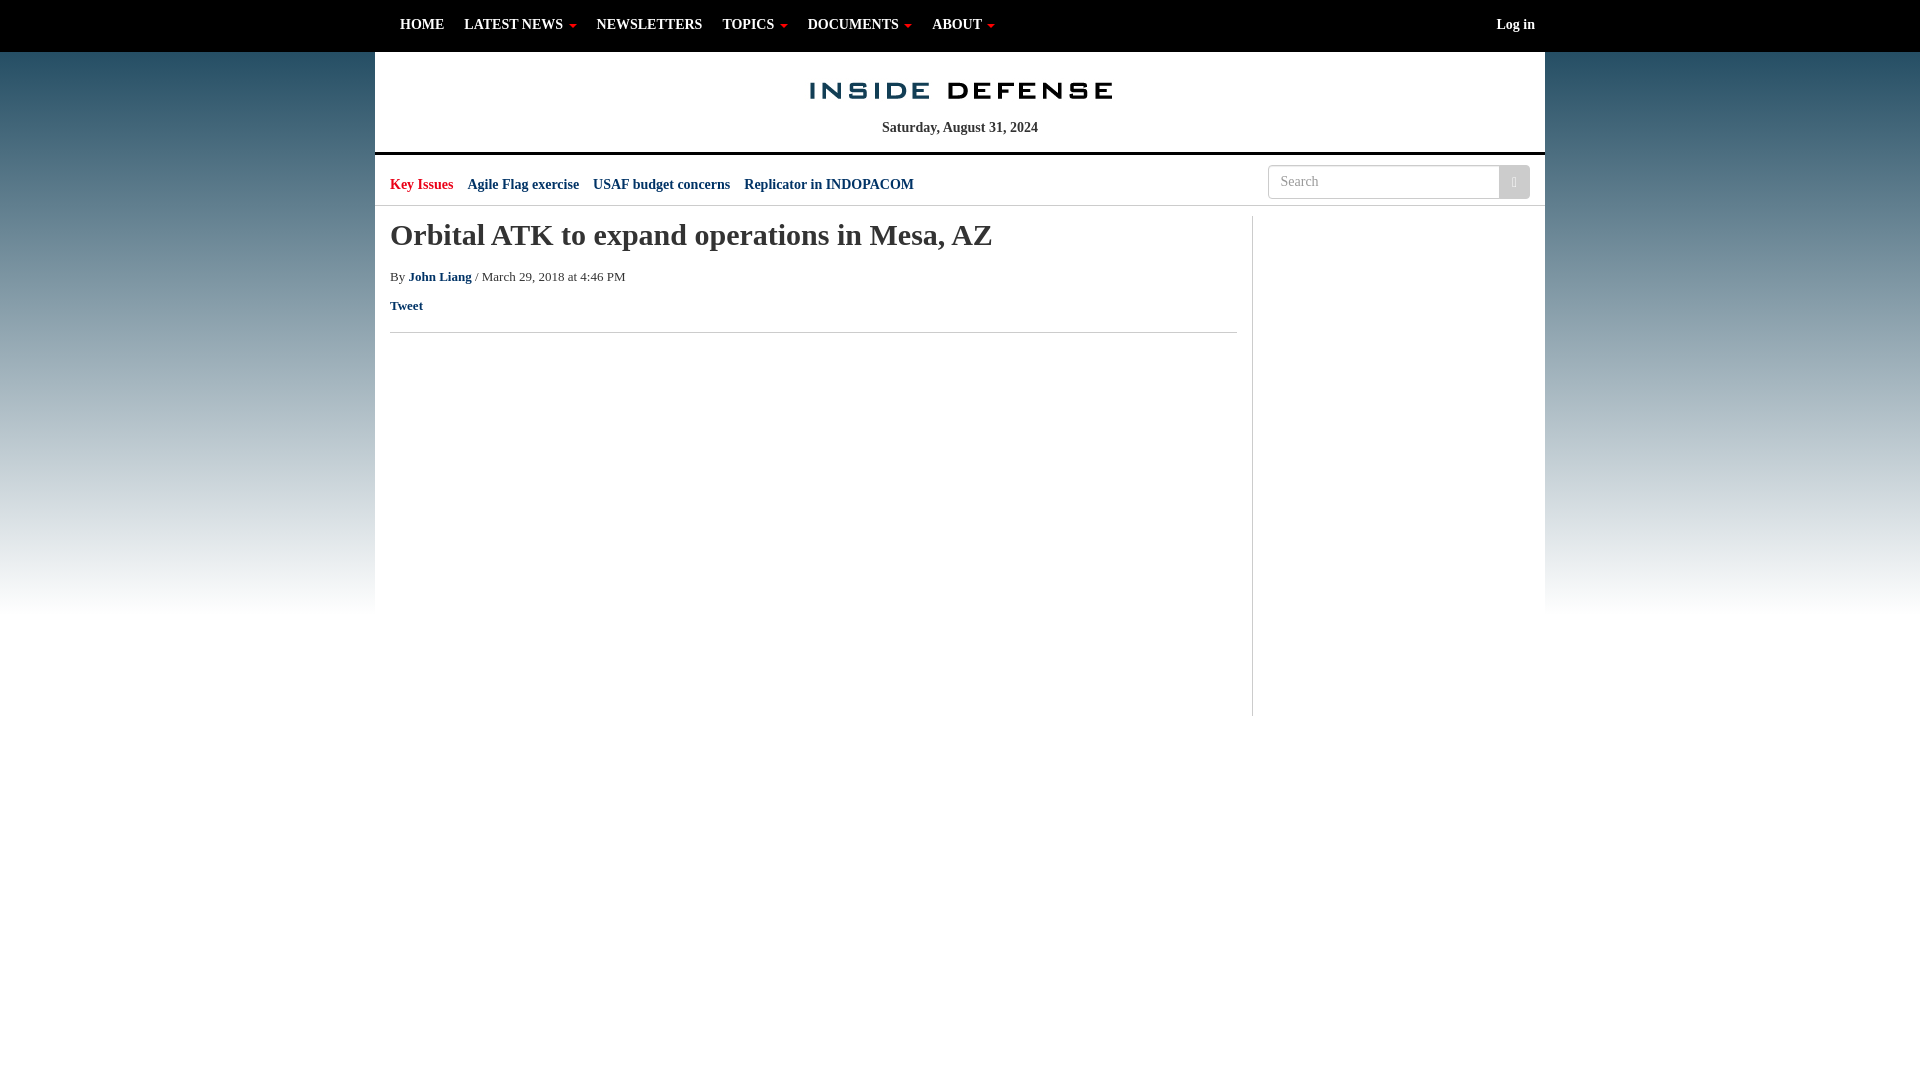  What do you see at coordinates (860, 24) in the screenshot?
I see `DOCUMENTS` at bounding box center [860, 24].